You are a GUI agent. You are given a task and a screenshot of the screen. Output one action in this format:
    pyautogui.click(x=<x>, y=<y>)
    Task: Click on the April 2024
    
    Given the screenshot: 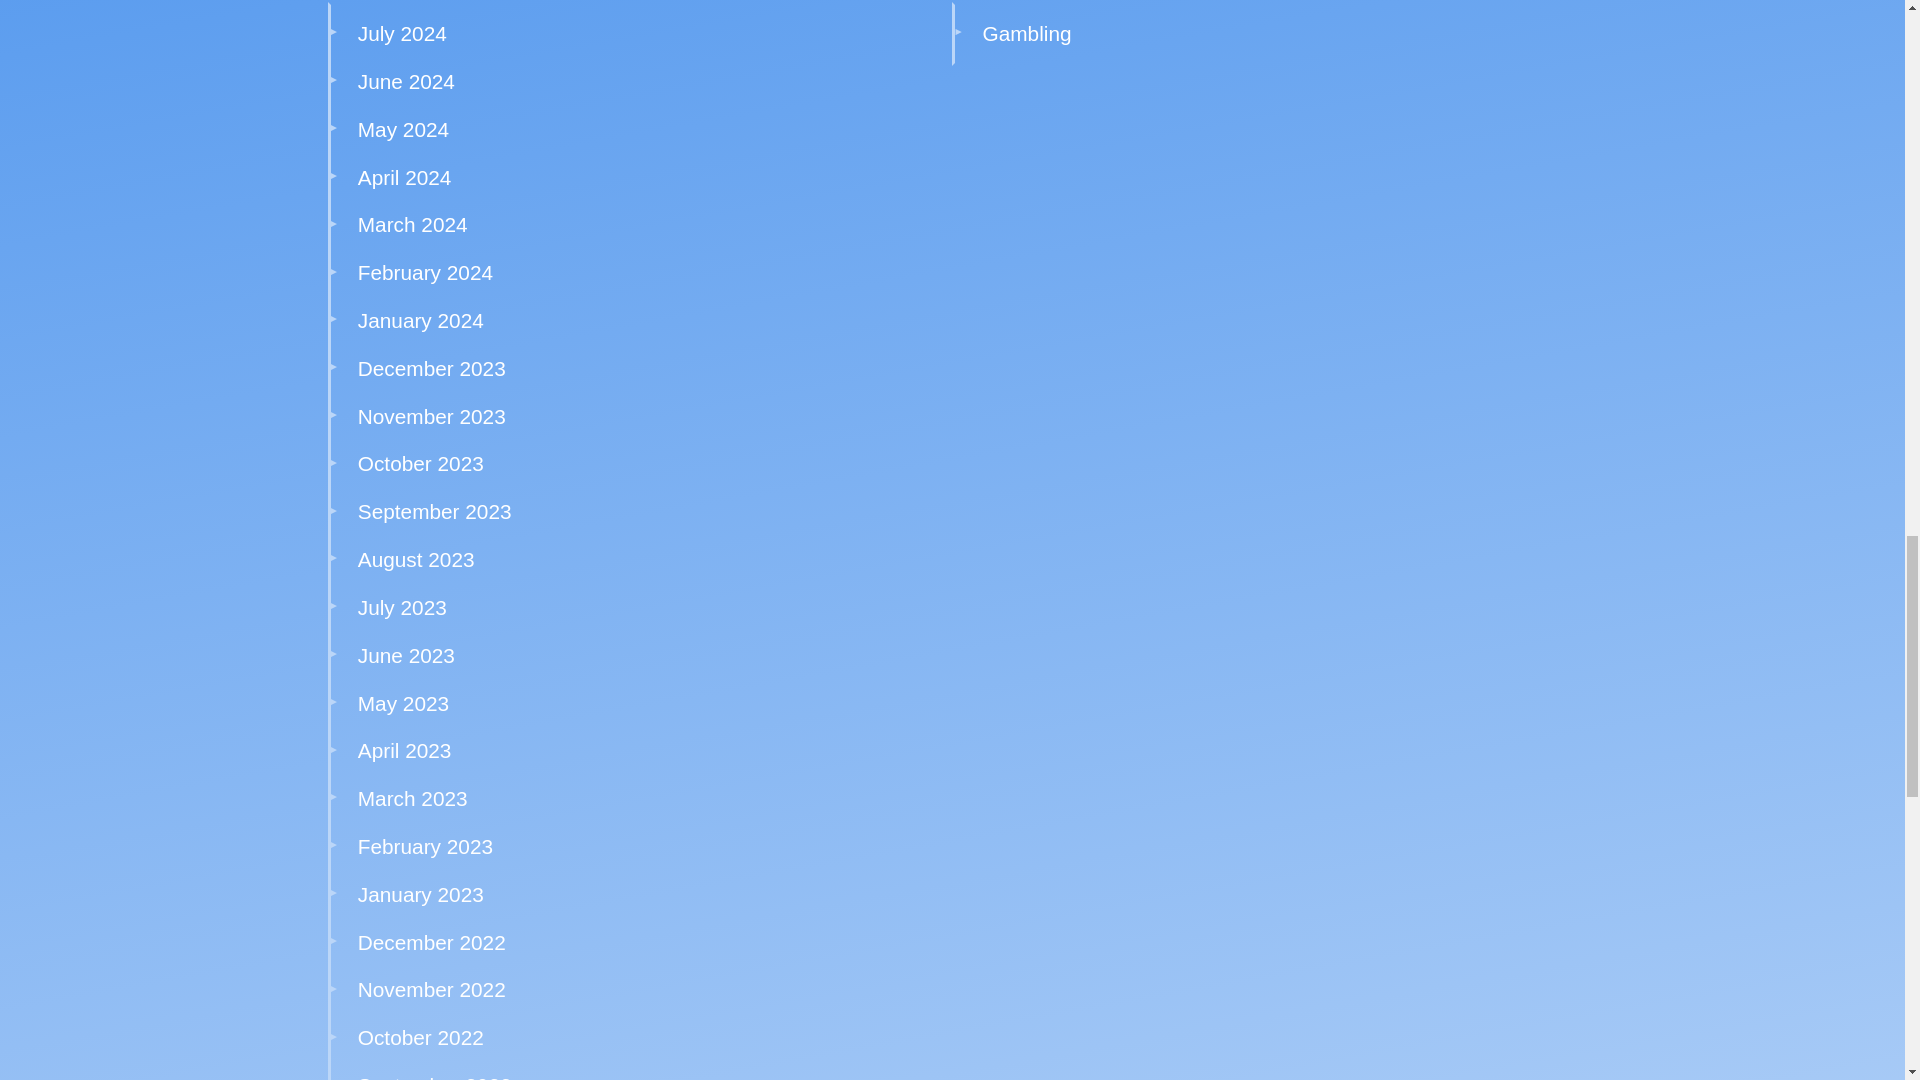 What is the action you would take?
    pyautogui.click(x=404, y=178)
    